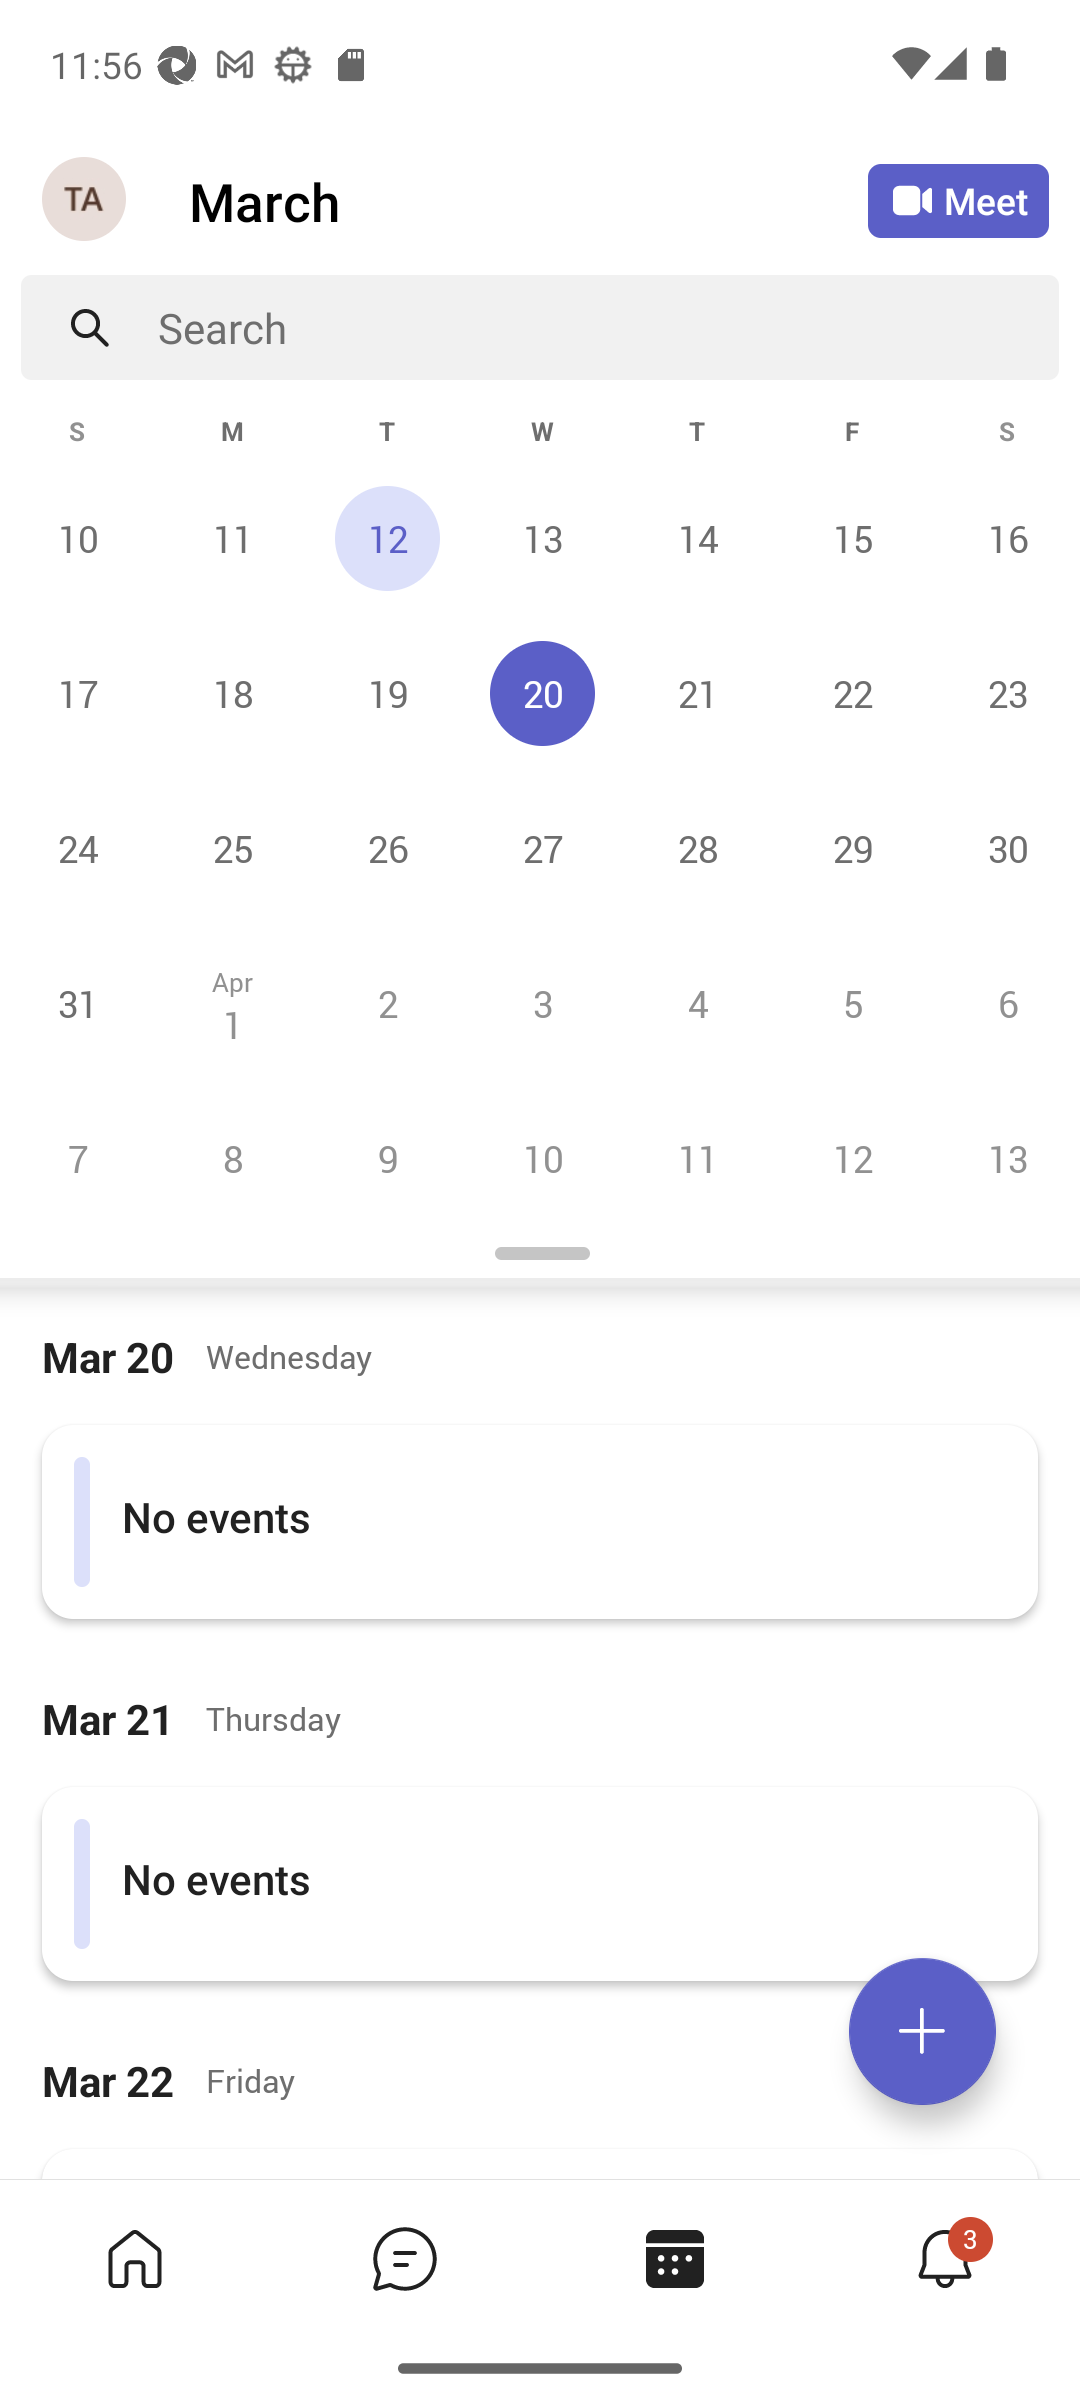  I want to click on Monday, March 11 11, so click(232, 538).